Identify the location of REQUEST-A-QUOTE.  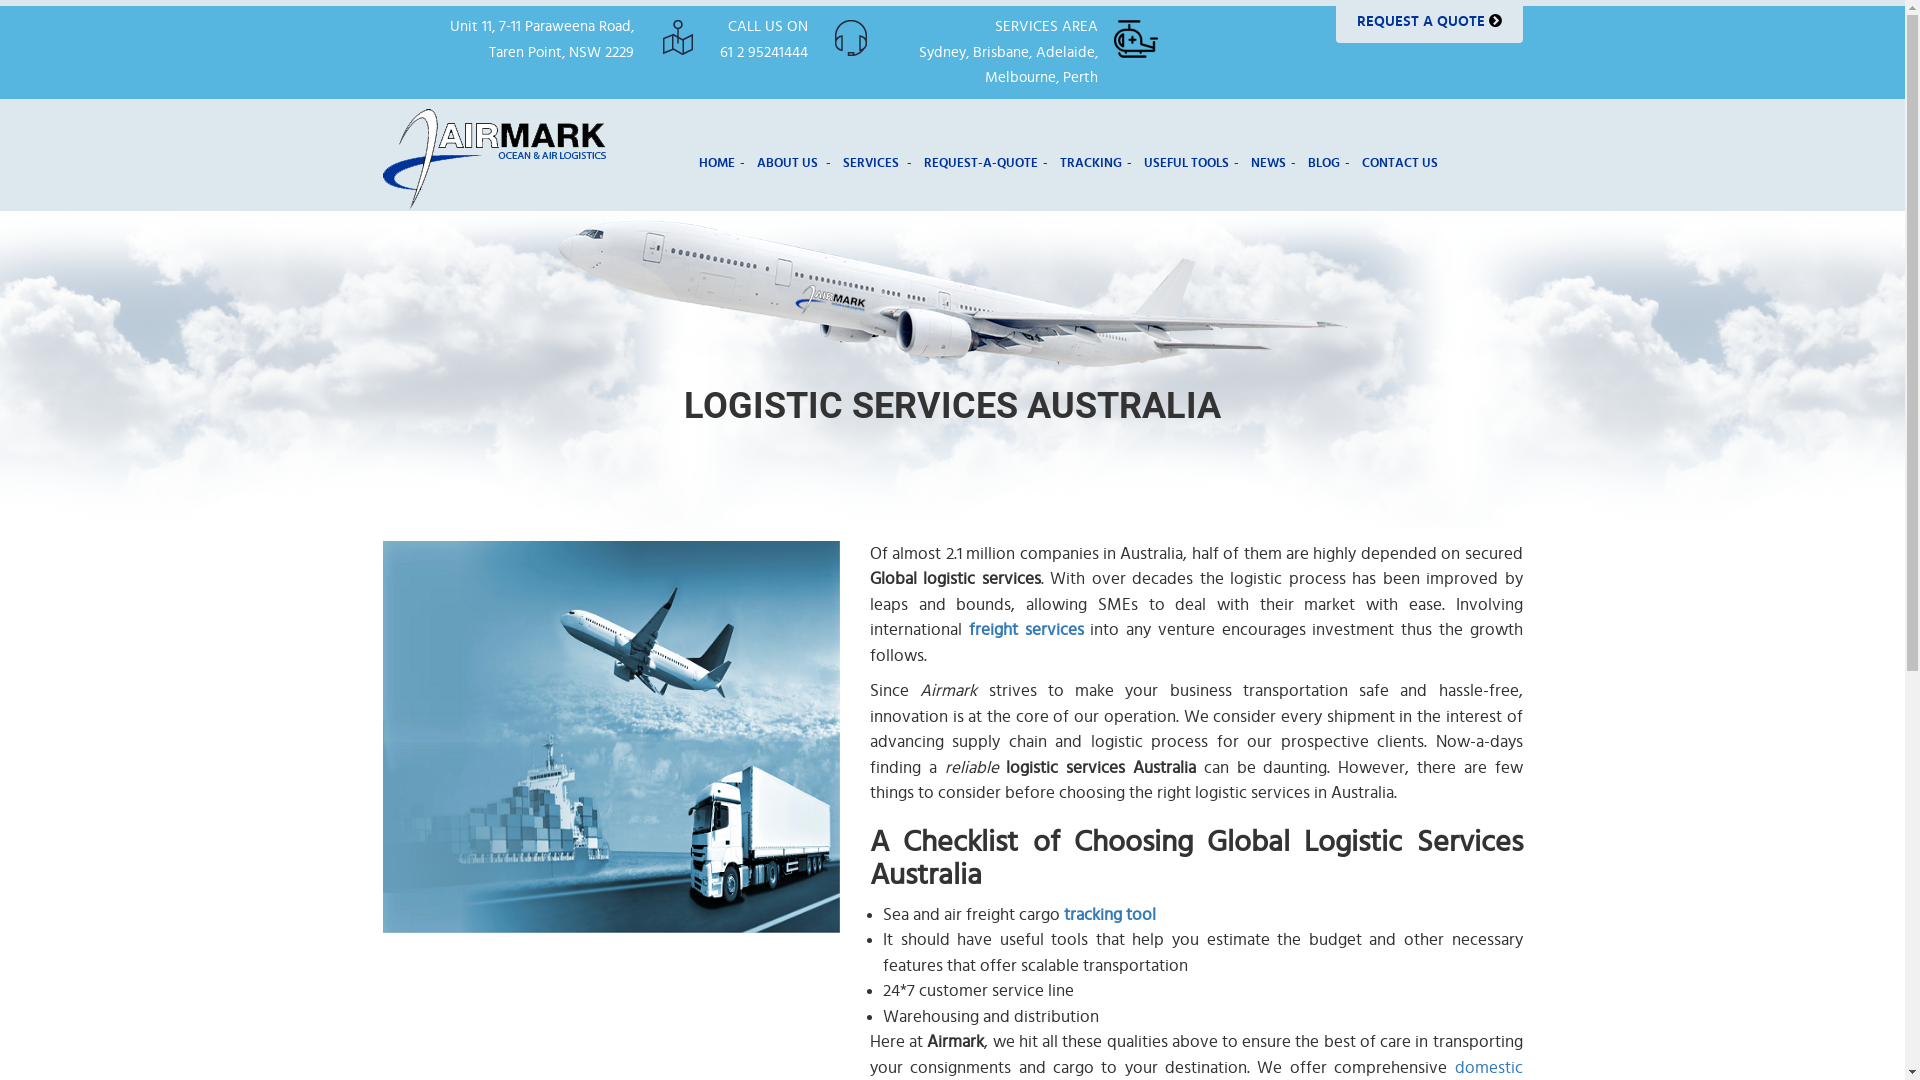
(986, 163).